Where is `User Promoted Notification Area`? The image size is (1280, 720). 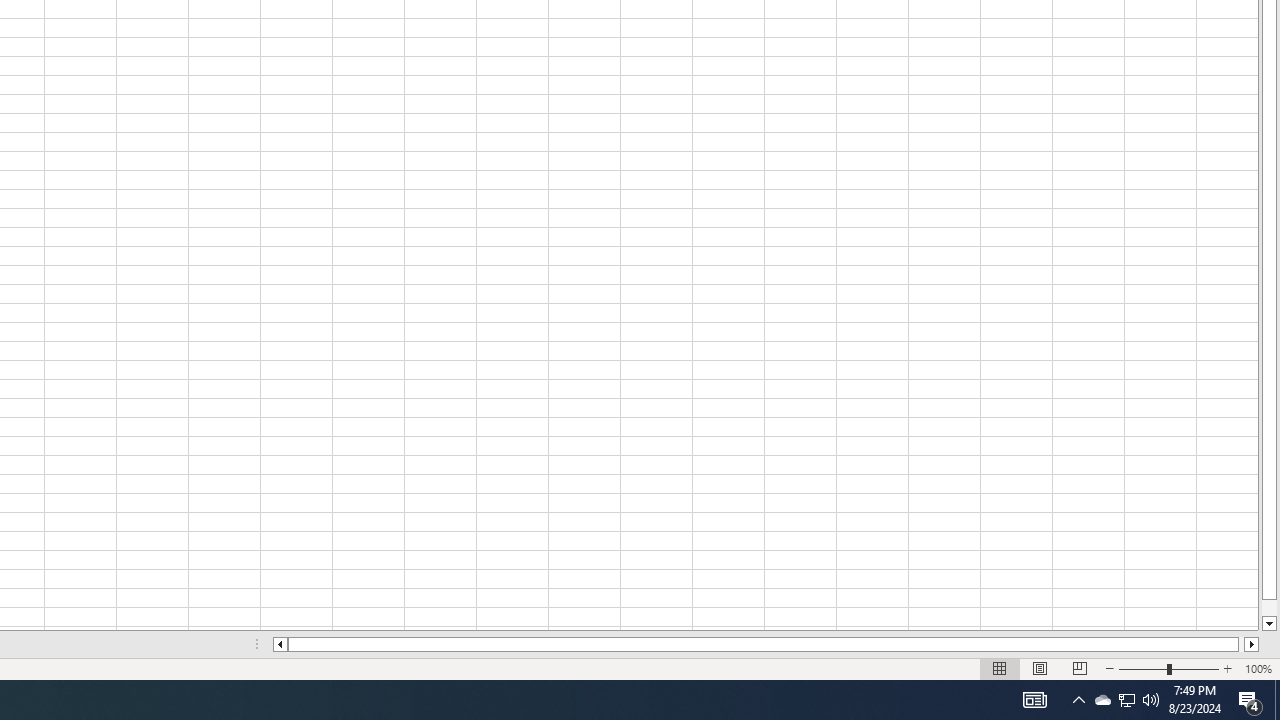
User Promoted Notification Area is located at coordinates (1168, 668).